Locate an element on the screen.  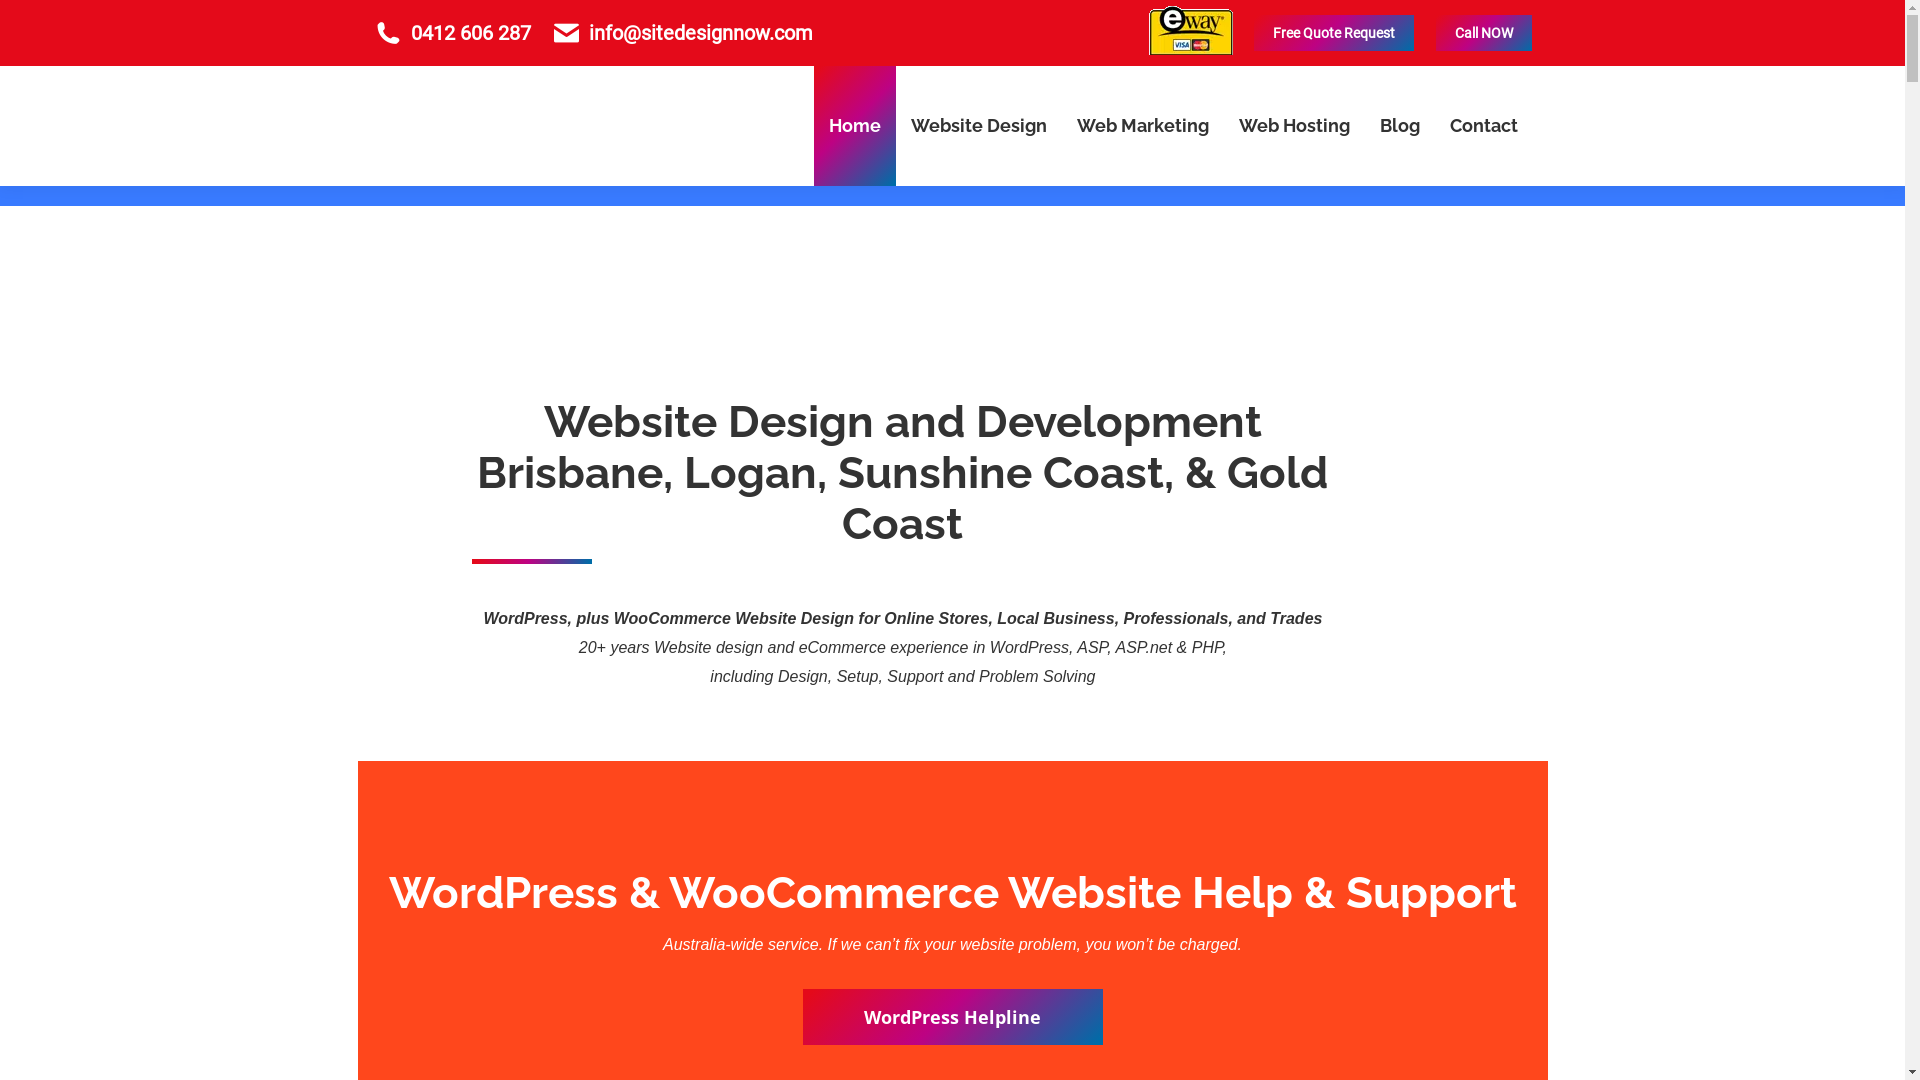
Website Design is located at coordinates (979, 126).